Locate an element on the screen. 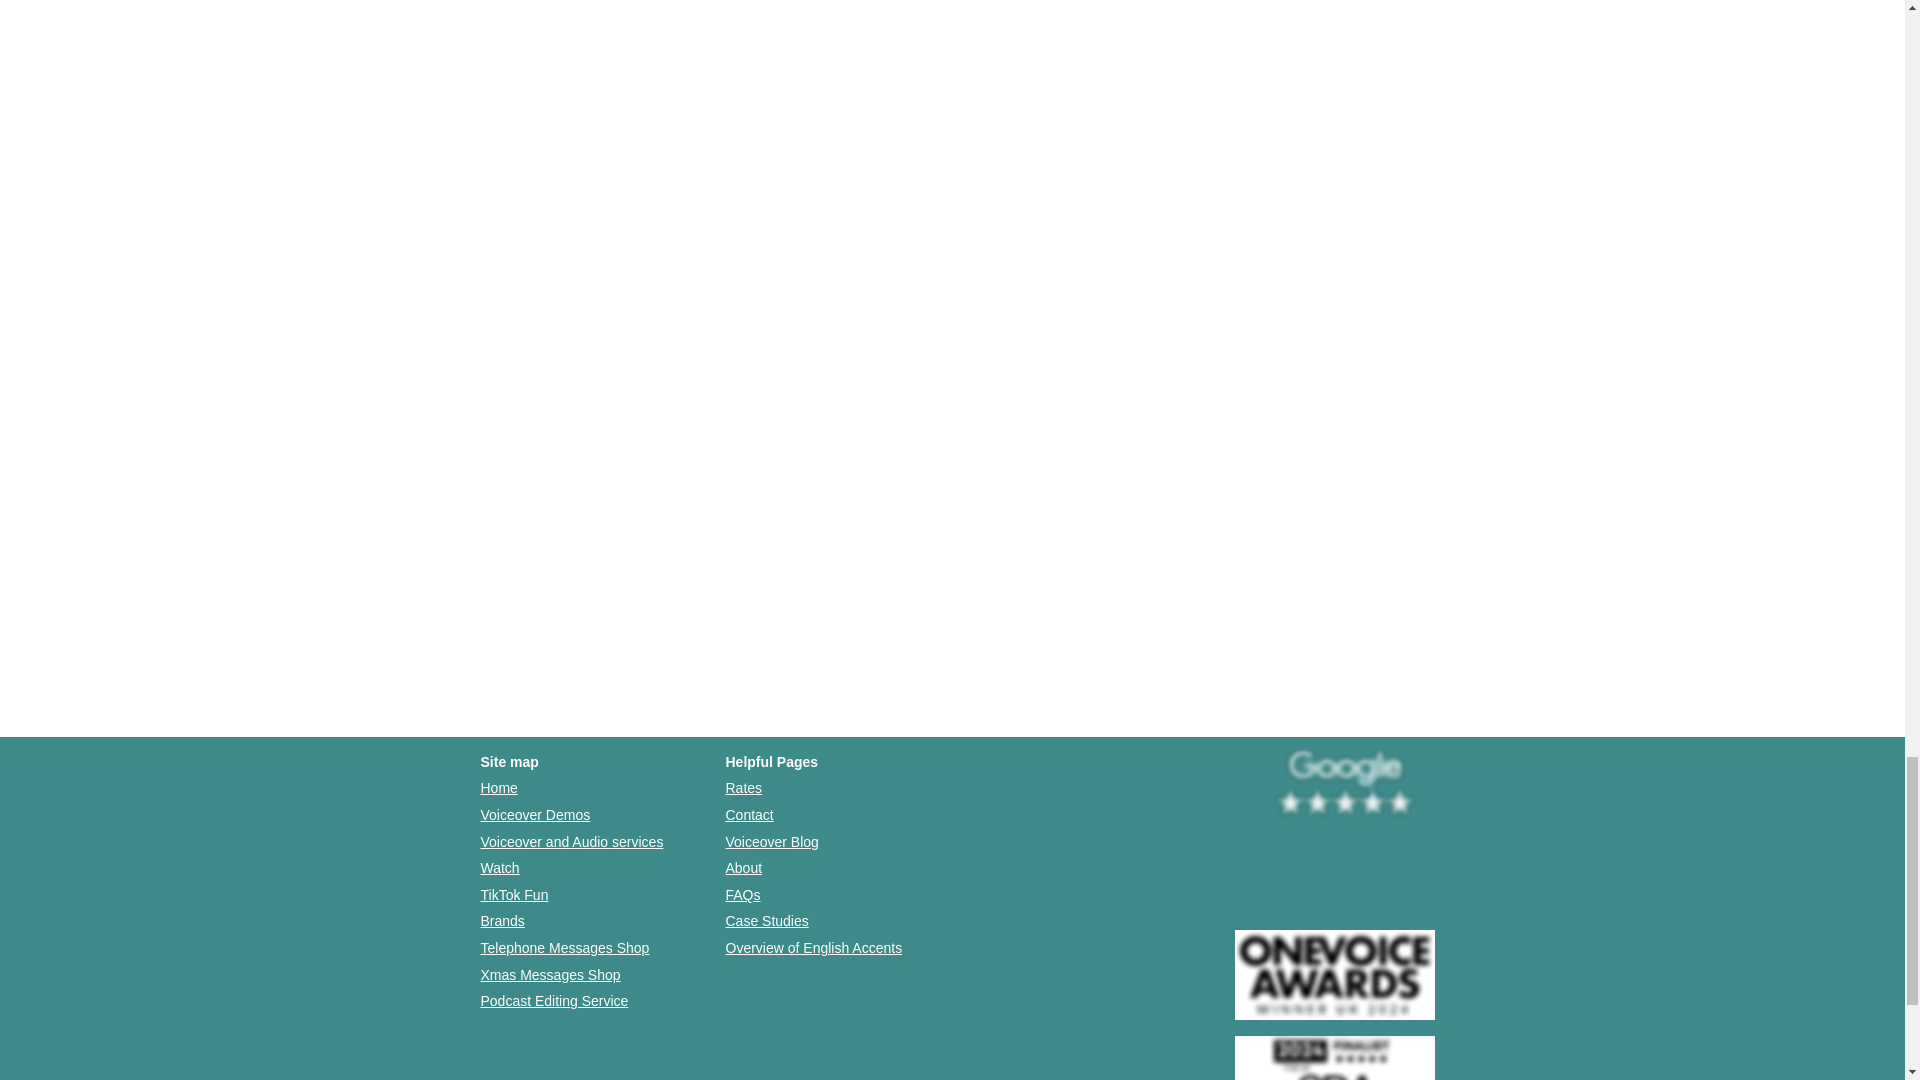  Podcast Editing Service is located at coordinates (554, 1000).